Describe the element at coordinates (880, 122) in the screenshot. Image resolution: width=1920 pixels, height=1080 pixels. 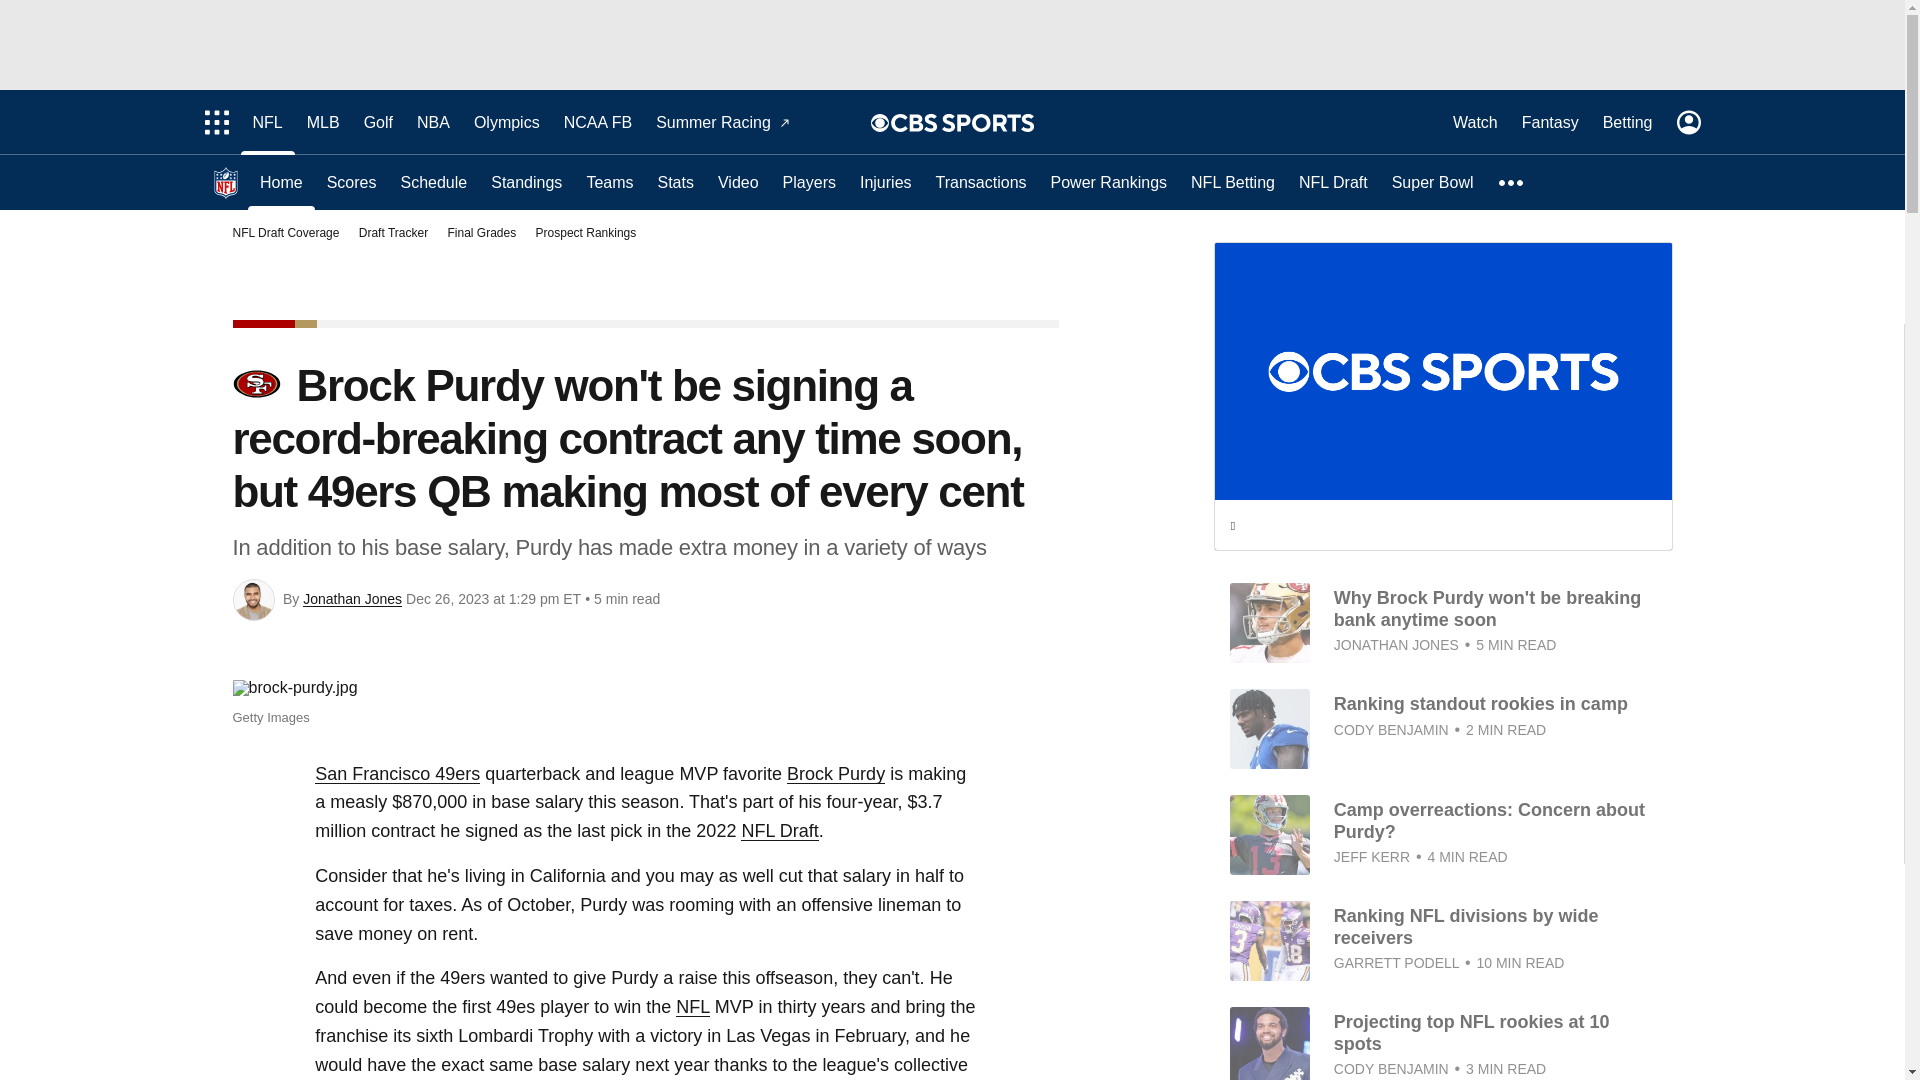
I see `CBS Eye` at that location.